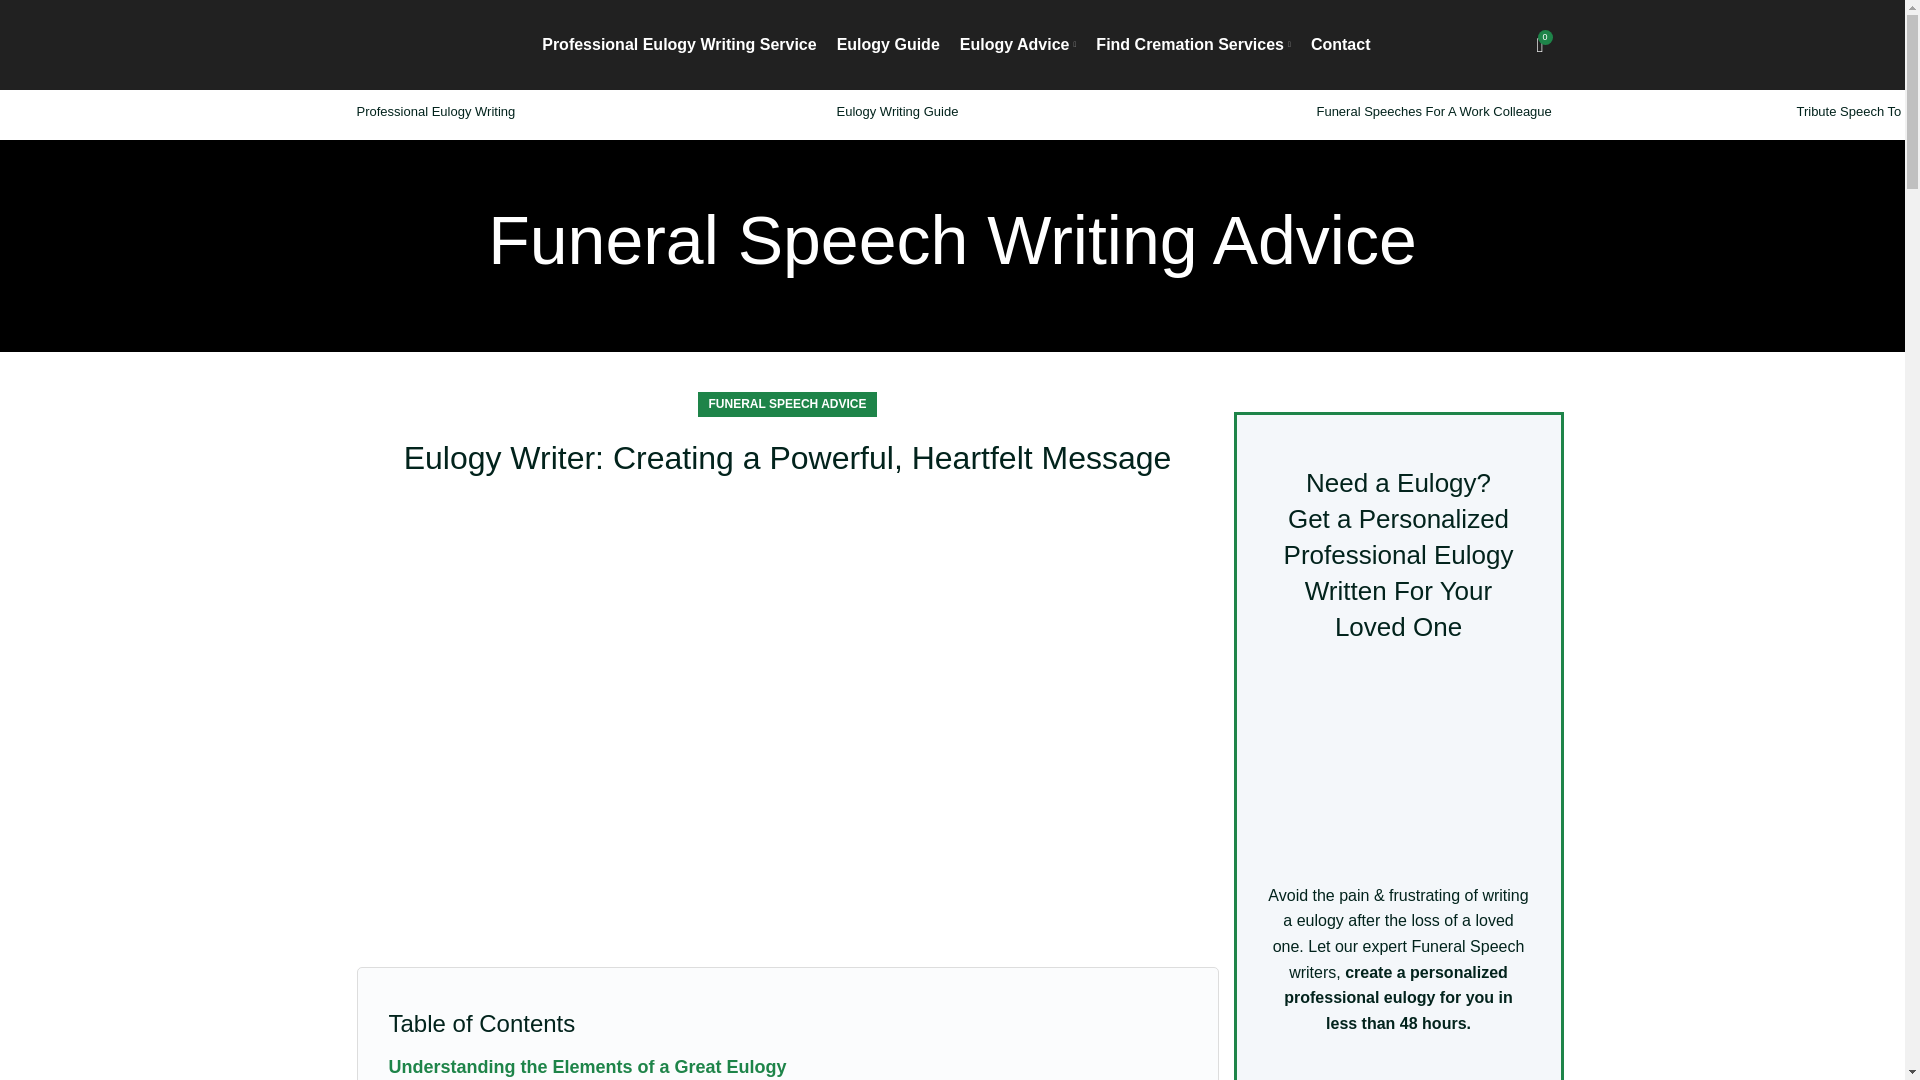 This screenshot has width=1920, height=1080. Describe the element at coordinates (786, 404) in the screenshot. I see `FUNERAL SPEECH ADVICE` at that location.